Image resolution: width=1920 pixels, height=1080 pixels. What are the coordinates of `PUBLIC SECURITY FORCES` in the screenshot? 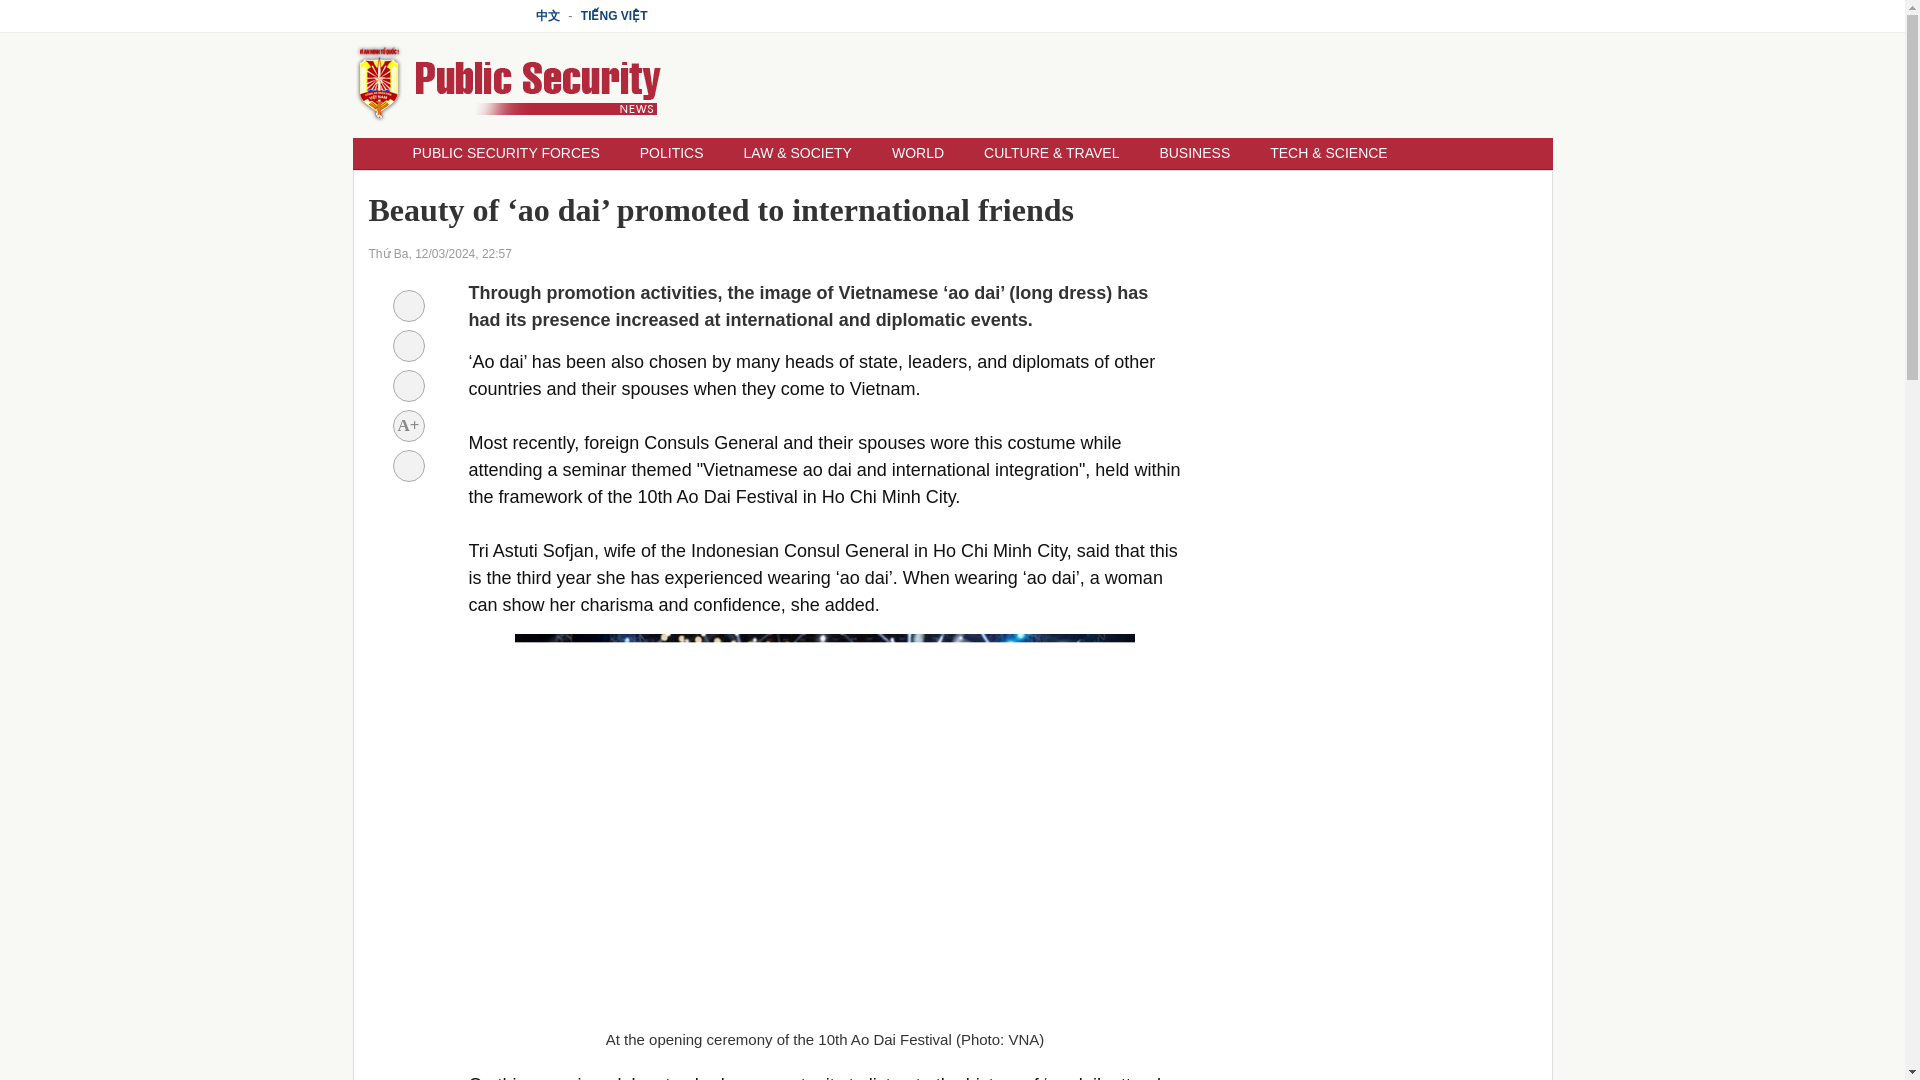 It's located at (504, 153).